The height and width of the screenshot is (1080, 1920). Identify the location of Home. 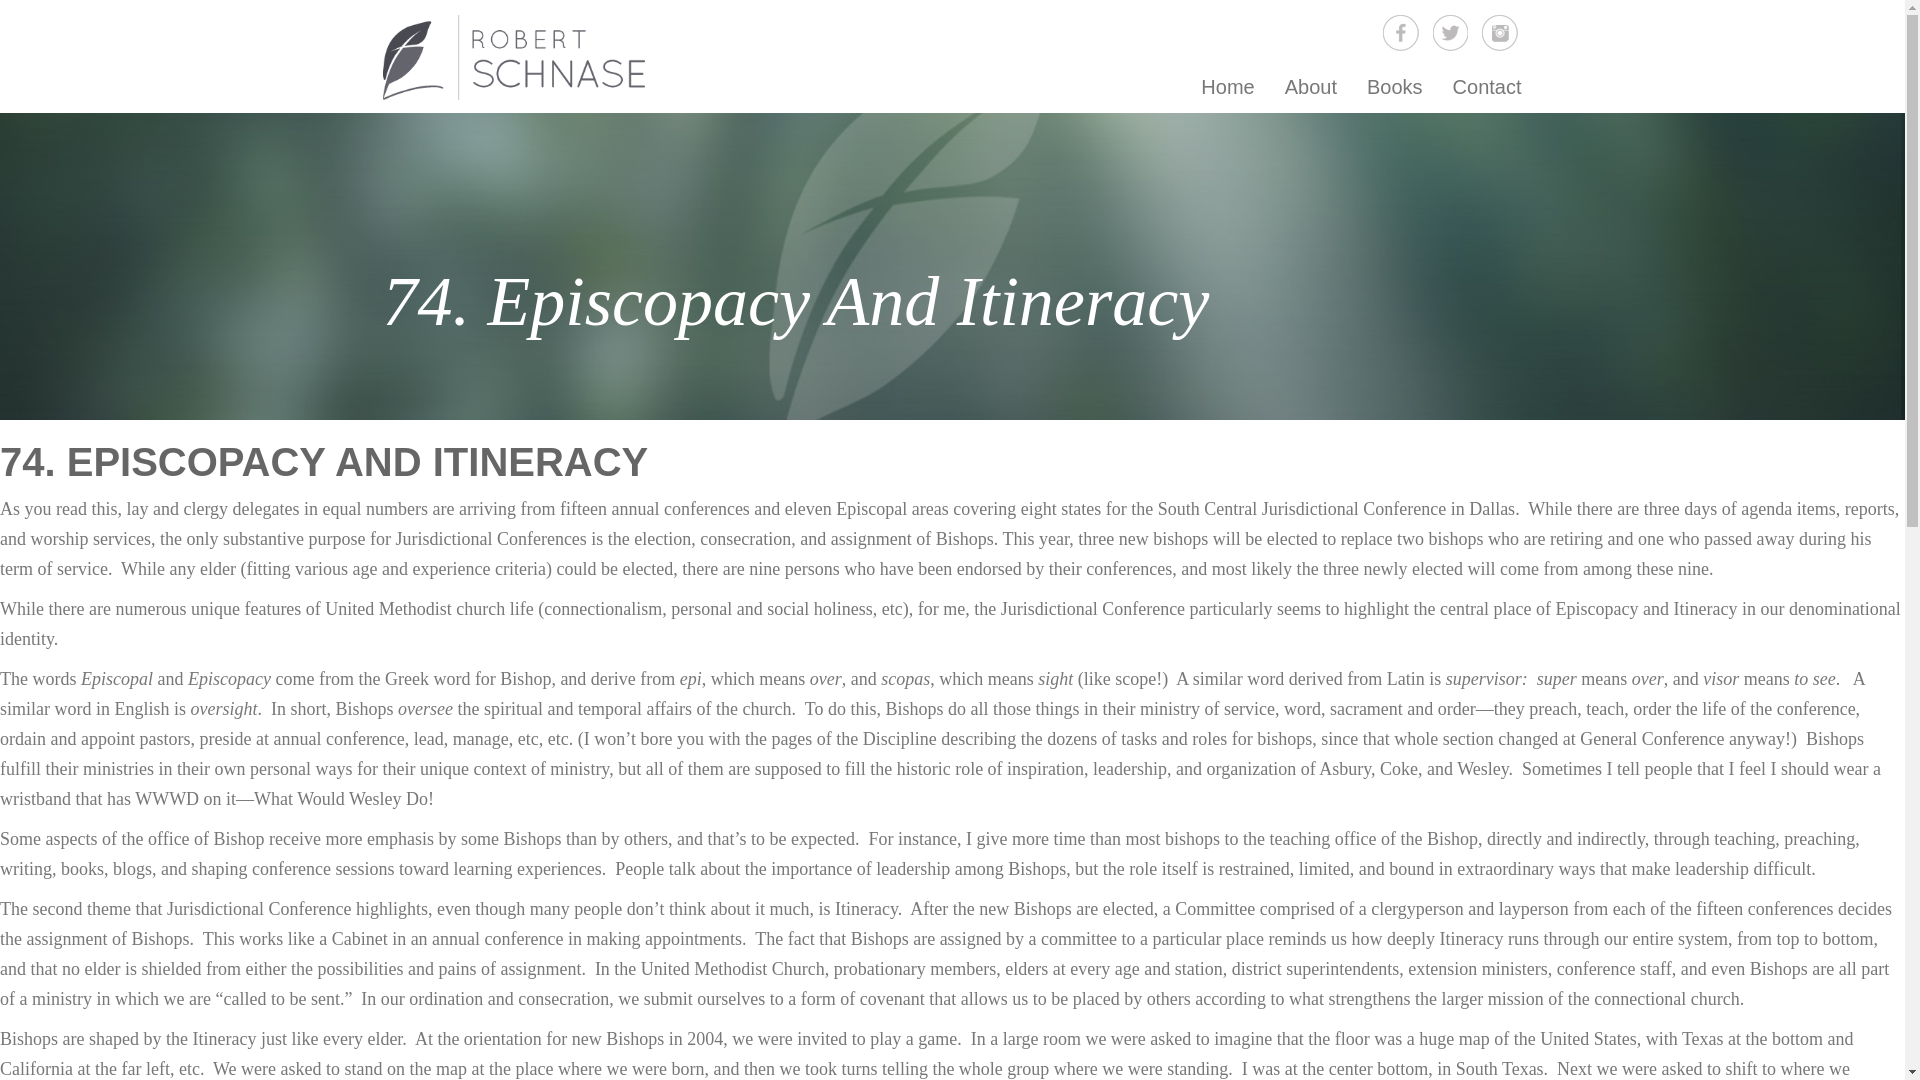
(1228, 86).